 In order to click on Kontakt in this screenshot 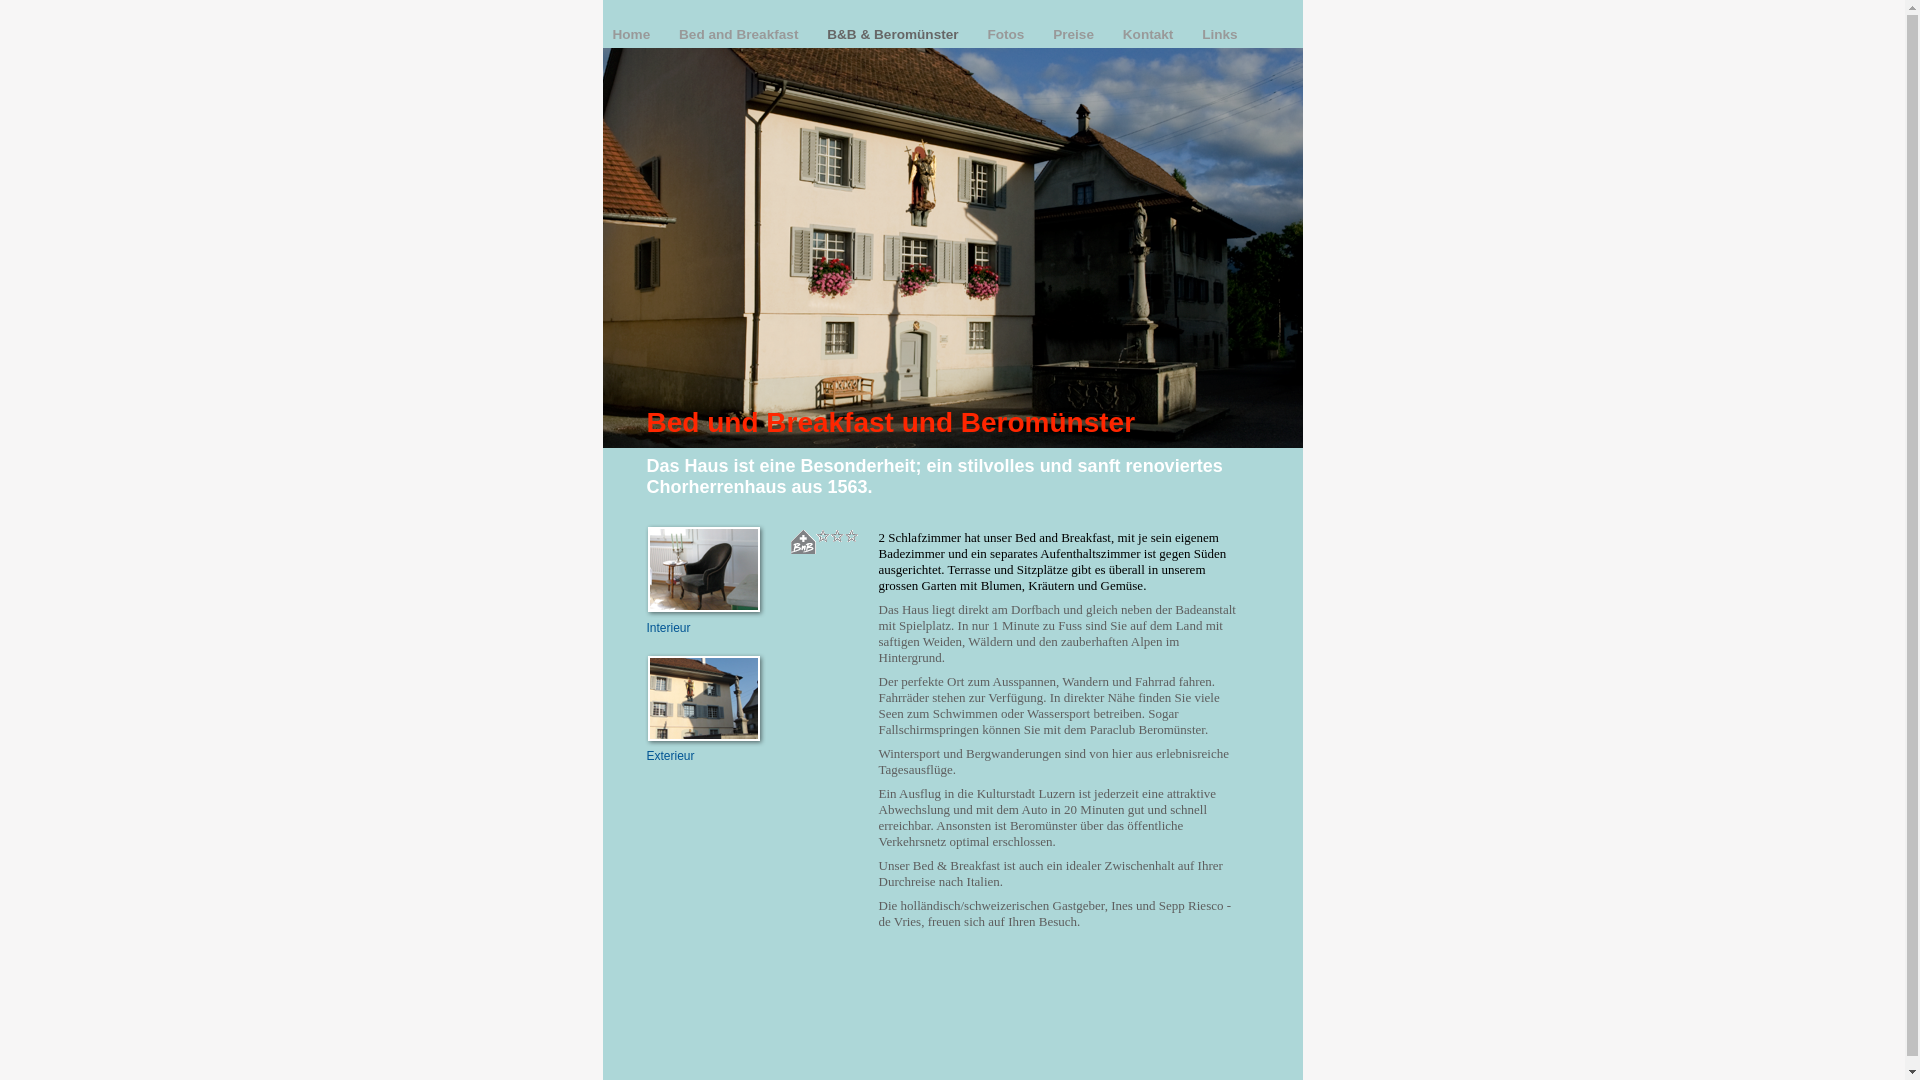, I will do `click(1150, 34)`.